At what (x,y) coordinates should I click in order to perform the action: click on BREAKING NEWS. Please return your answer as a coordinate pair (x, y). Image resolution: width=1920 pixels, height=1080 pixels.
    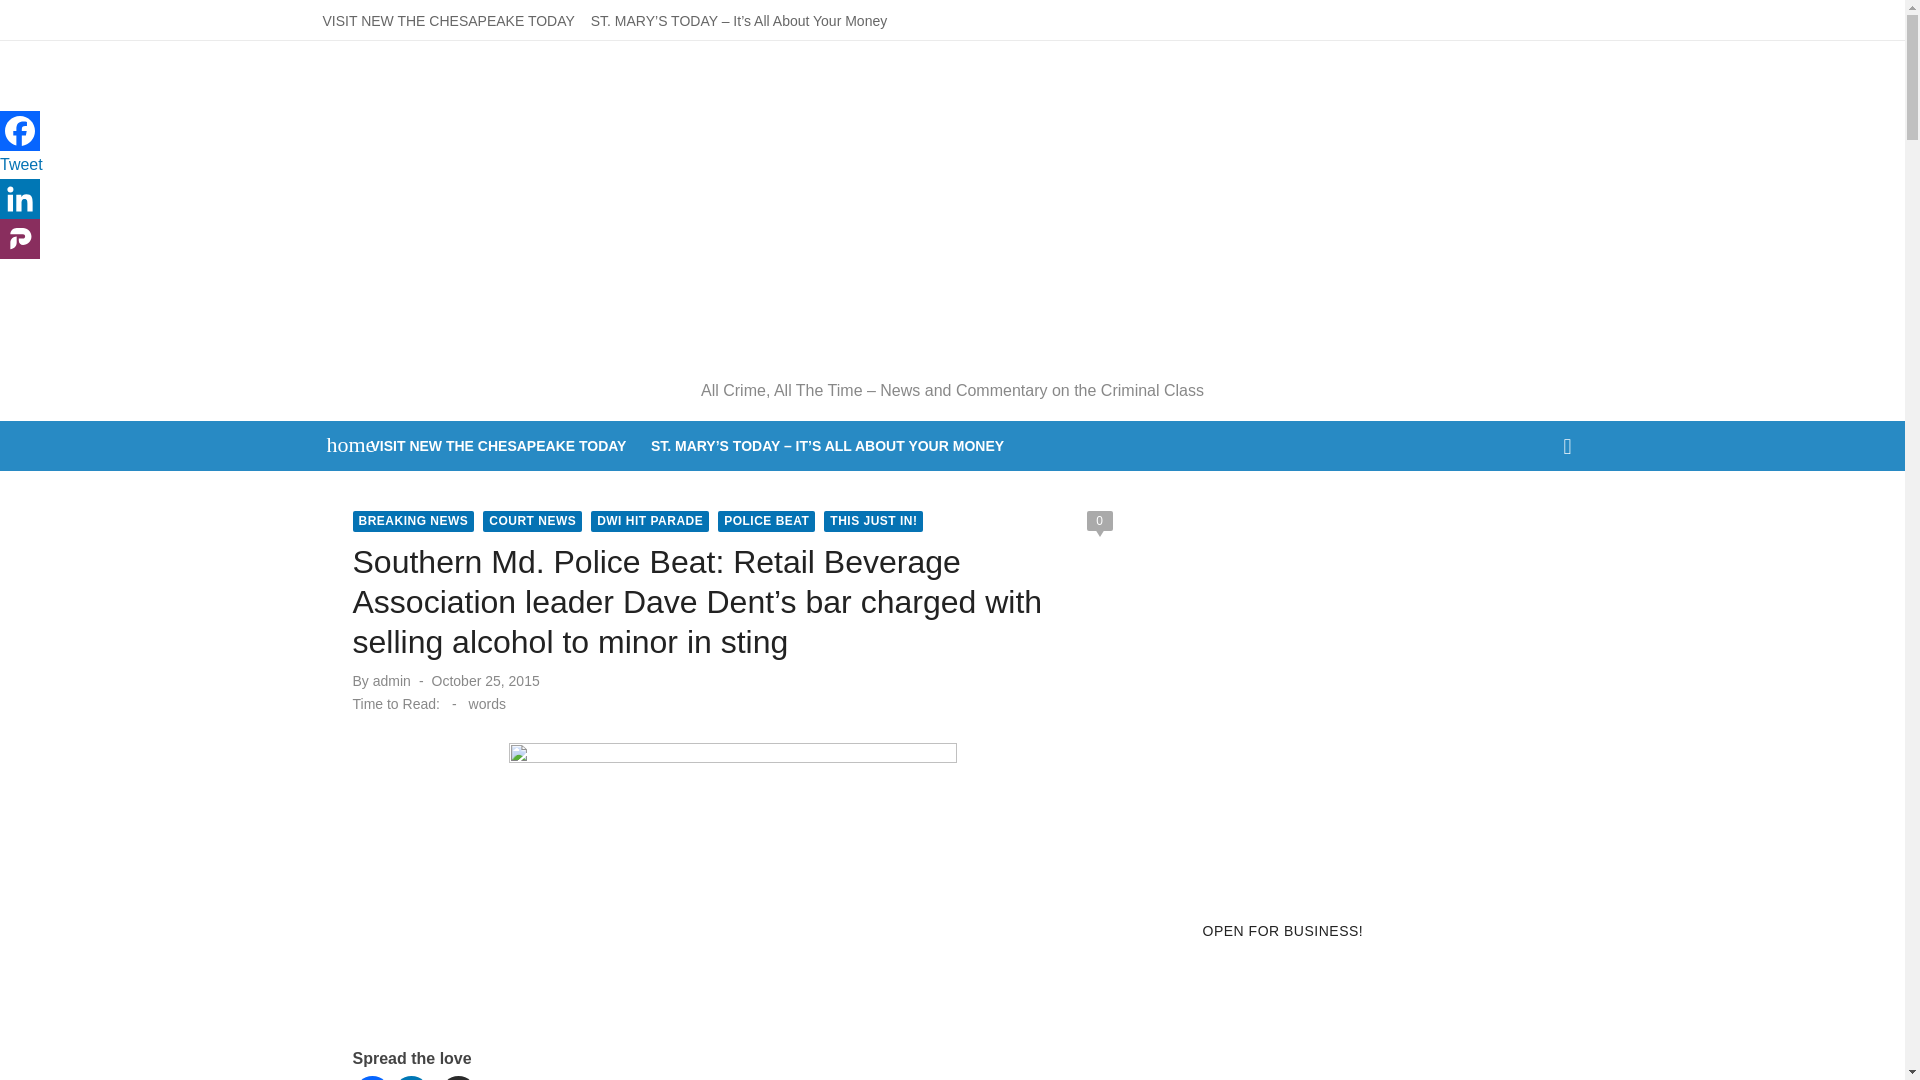
    Looking at the image, I should click on (412, 521).